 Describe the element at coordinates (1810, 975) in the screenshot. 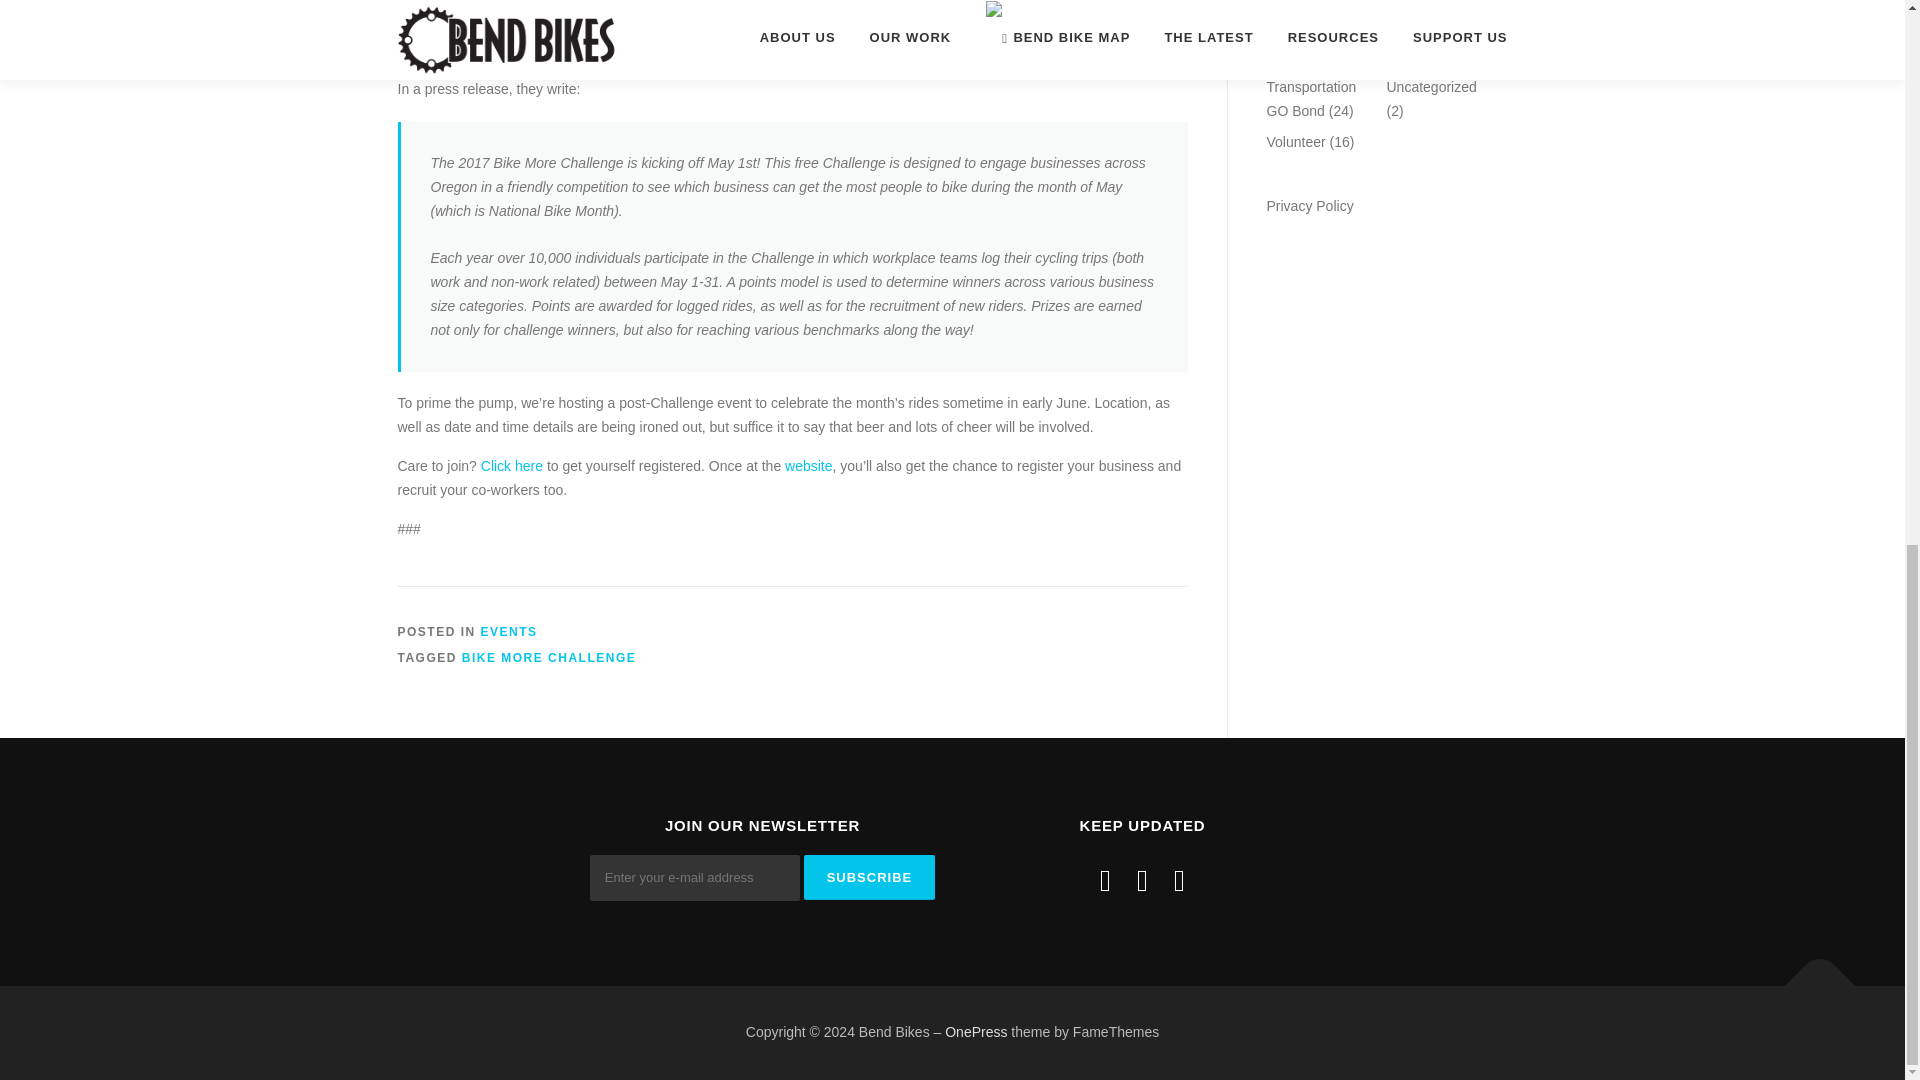

I see `Back To Top` at that location.